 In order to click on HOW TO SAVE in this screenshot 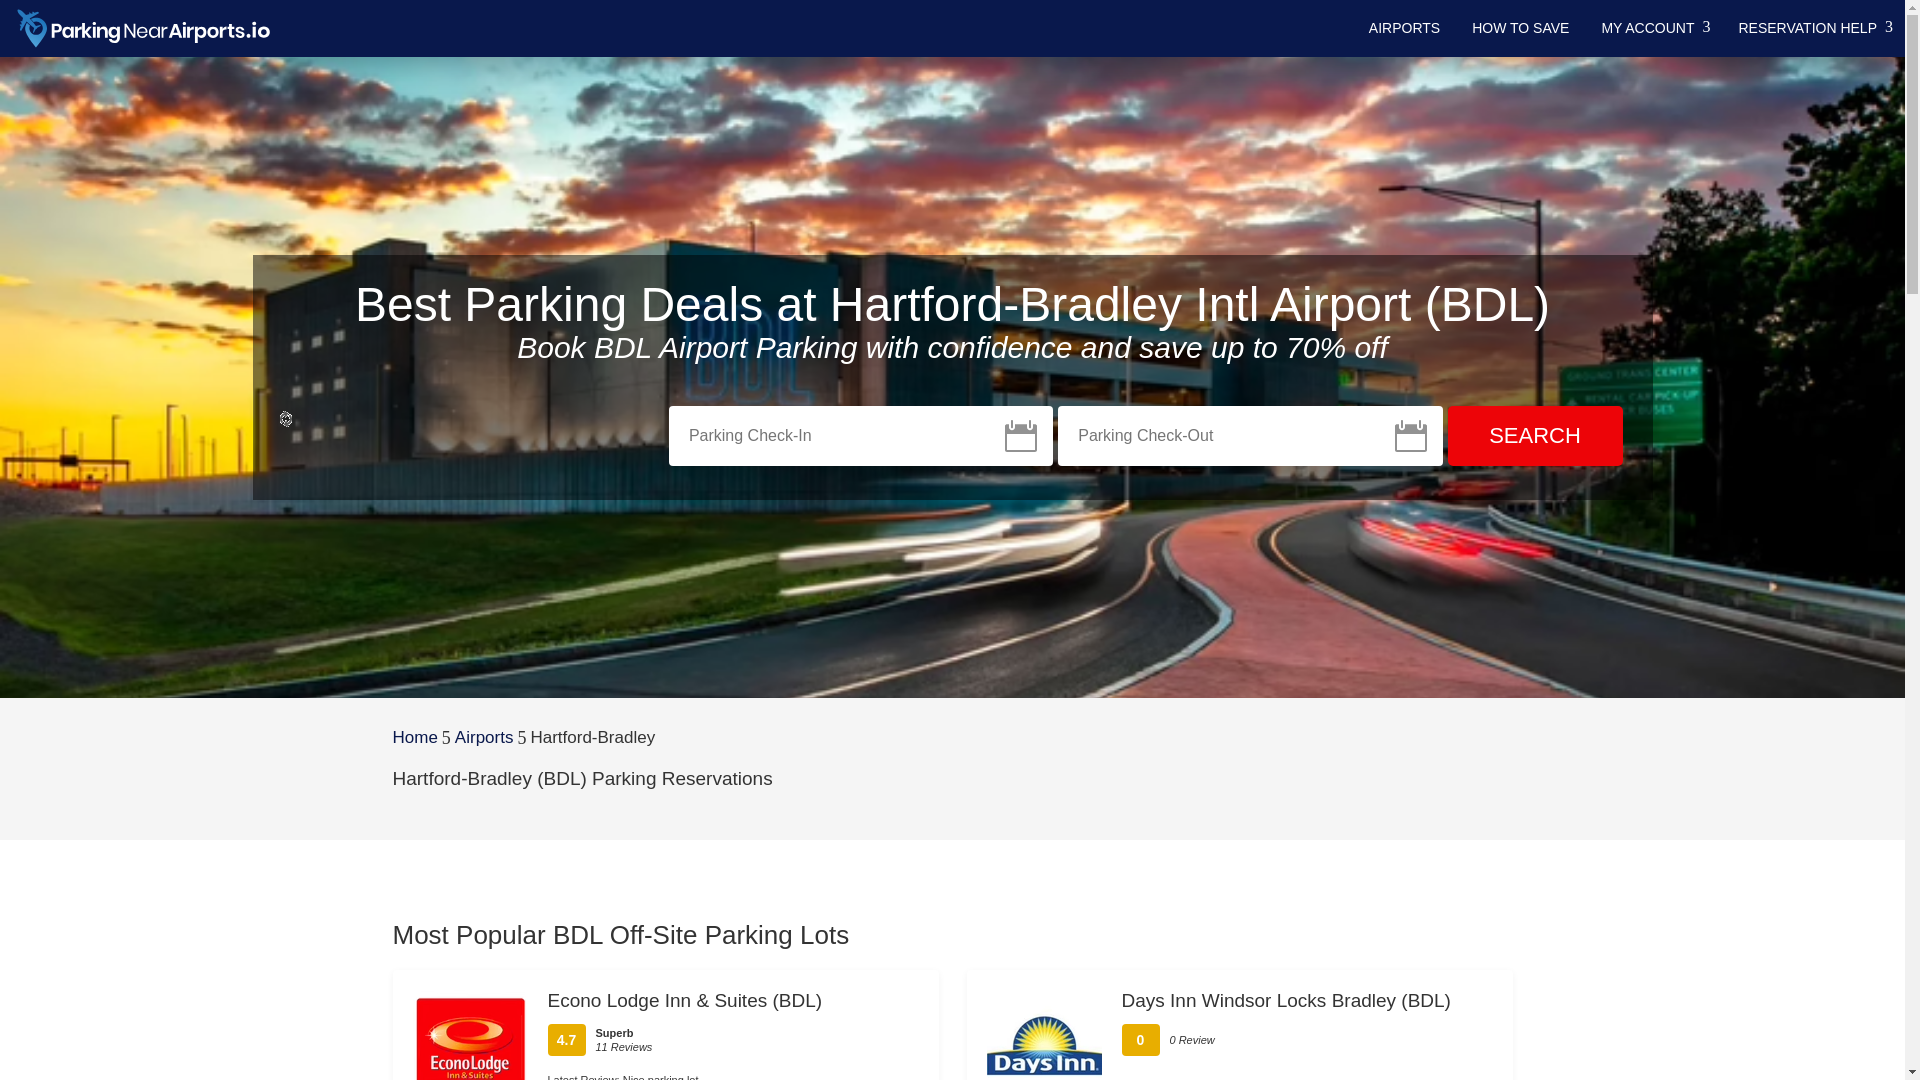, I will do `click(1520, 28)`.